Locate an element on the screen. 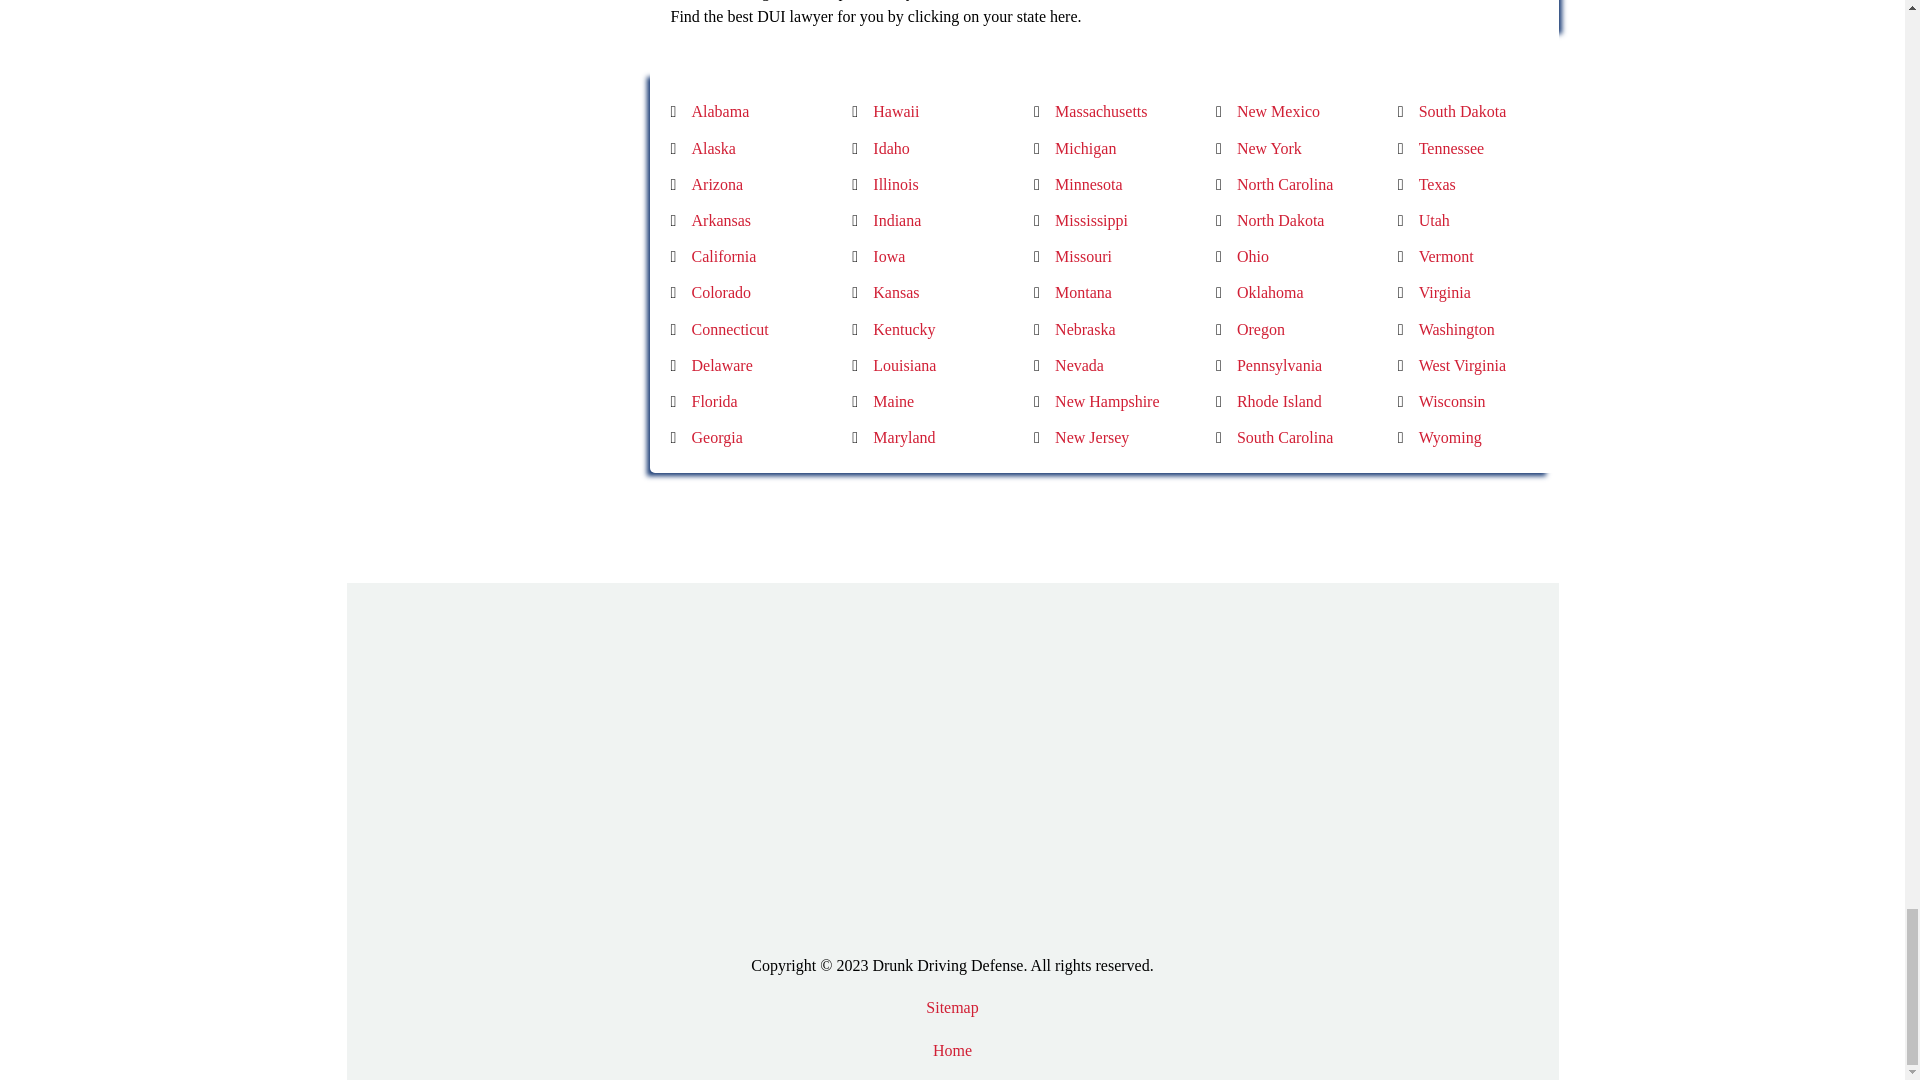  Drunk Driving Defense is located at coordinates (1351, 2).